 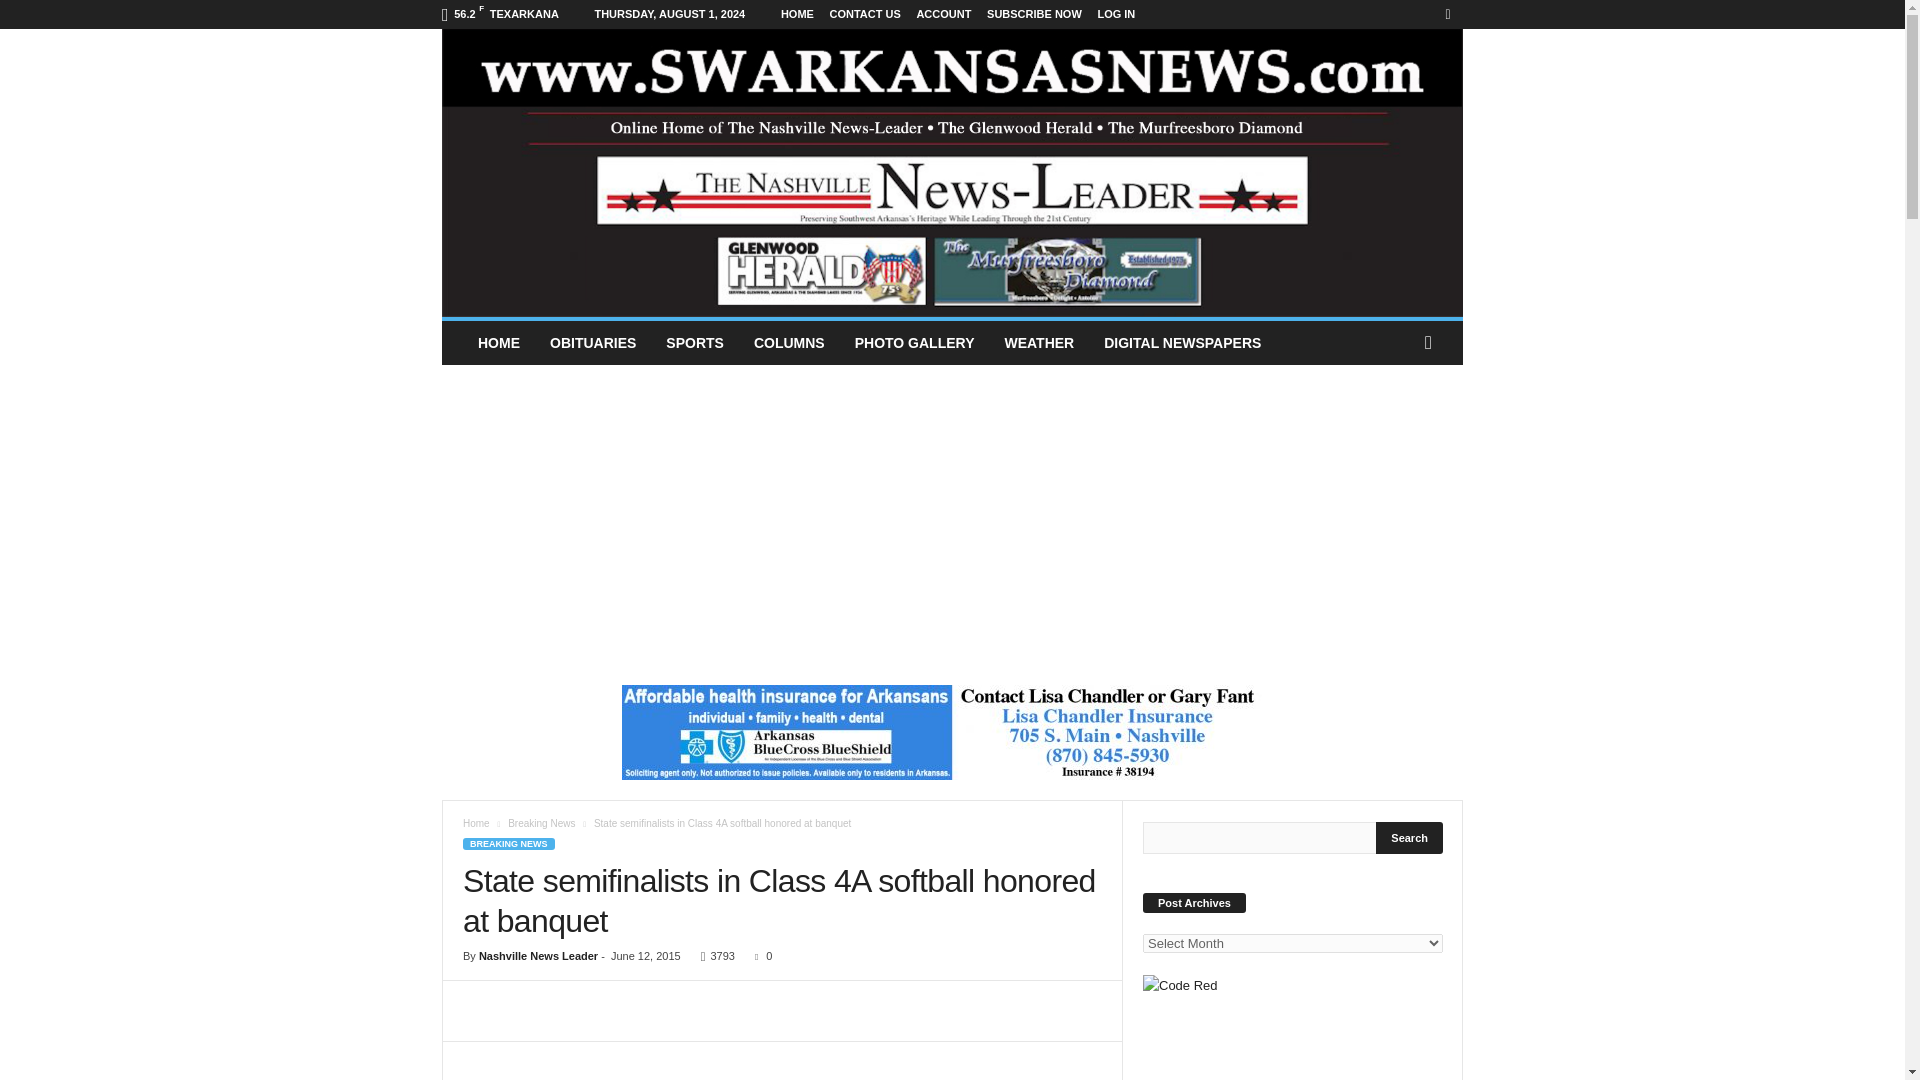 What do you see at coordinates (1410, 896) in the screenshot?
I see `Search` at bounding box center [1410, 896].